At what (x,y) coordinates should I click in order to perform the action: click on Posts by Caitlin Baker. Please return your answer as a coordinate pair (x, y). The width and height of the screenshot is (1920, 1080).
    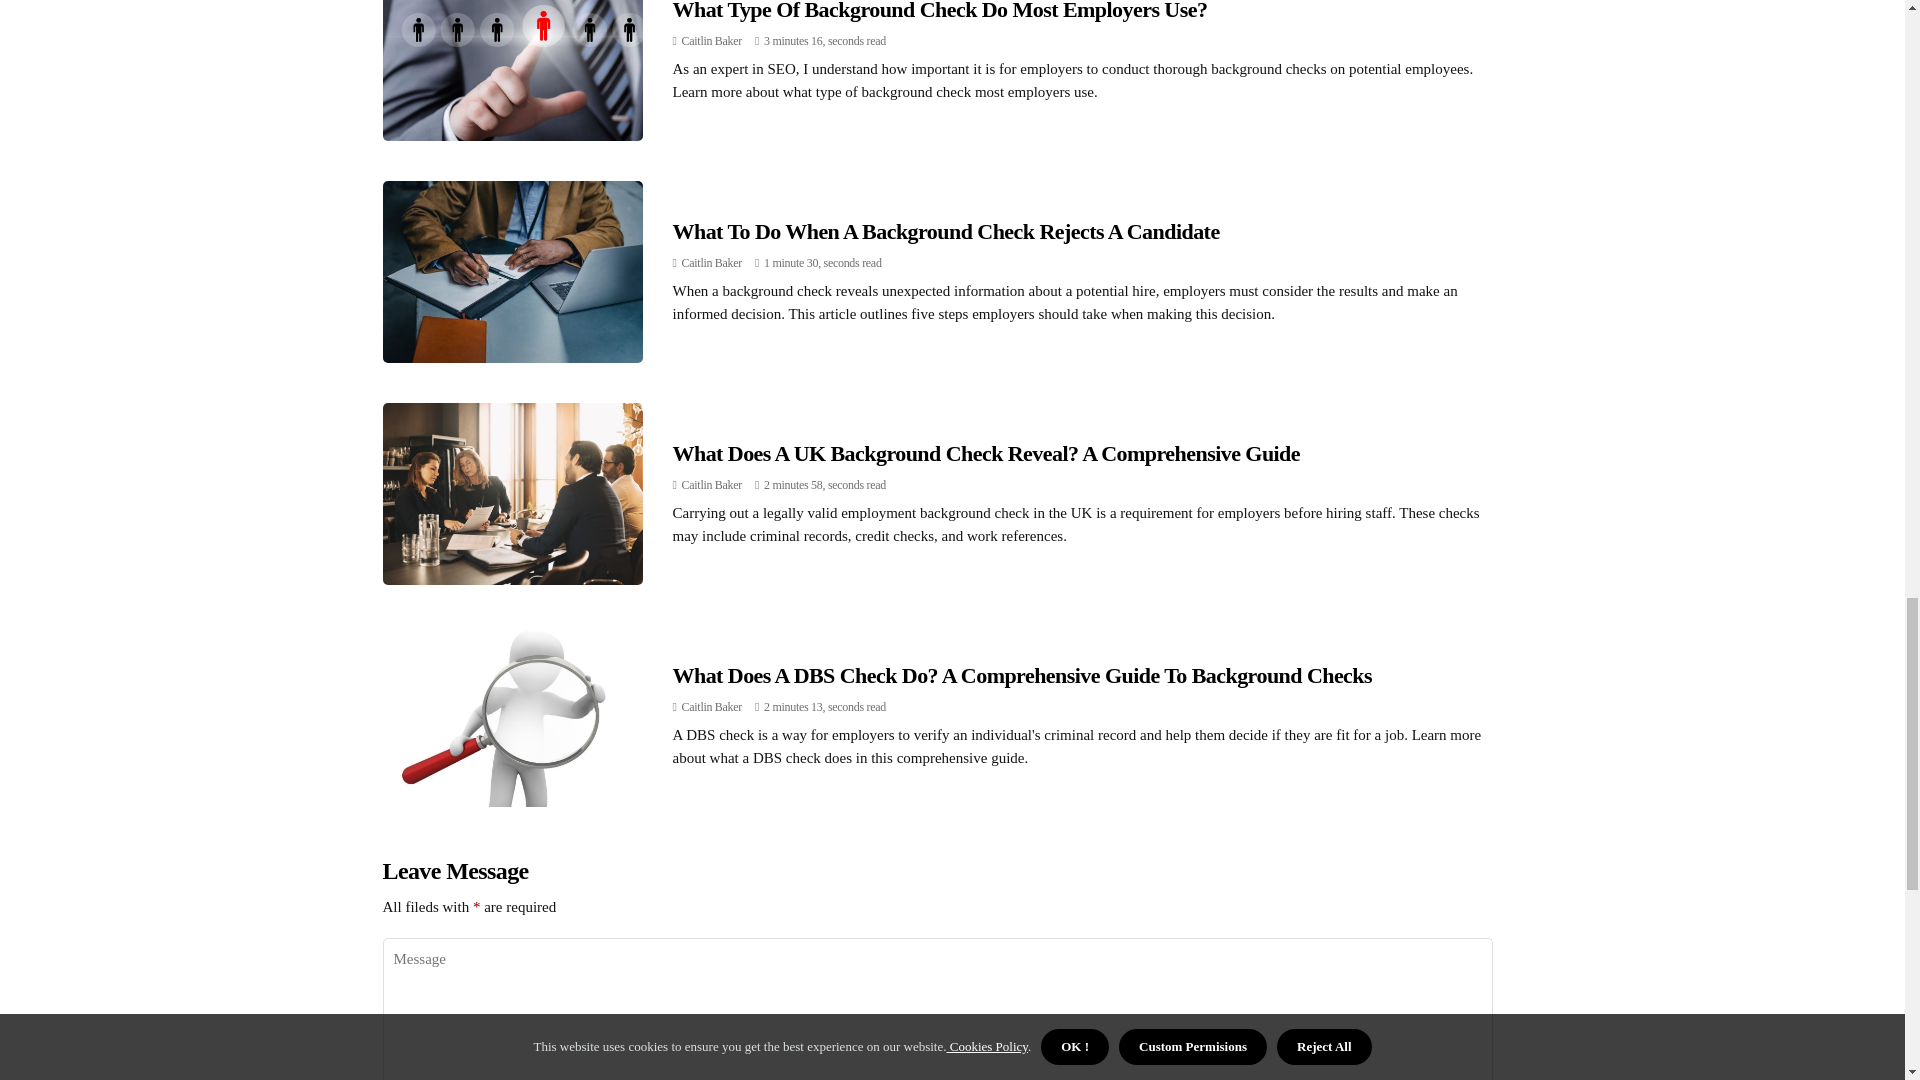
    Looking at the image, I should click on (711, 40).